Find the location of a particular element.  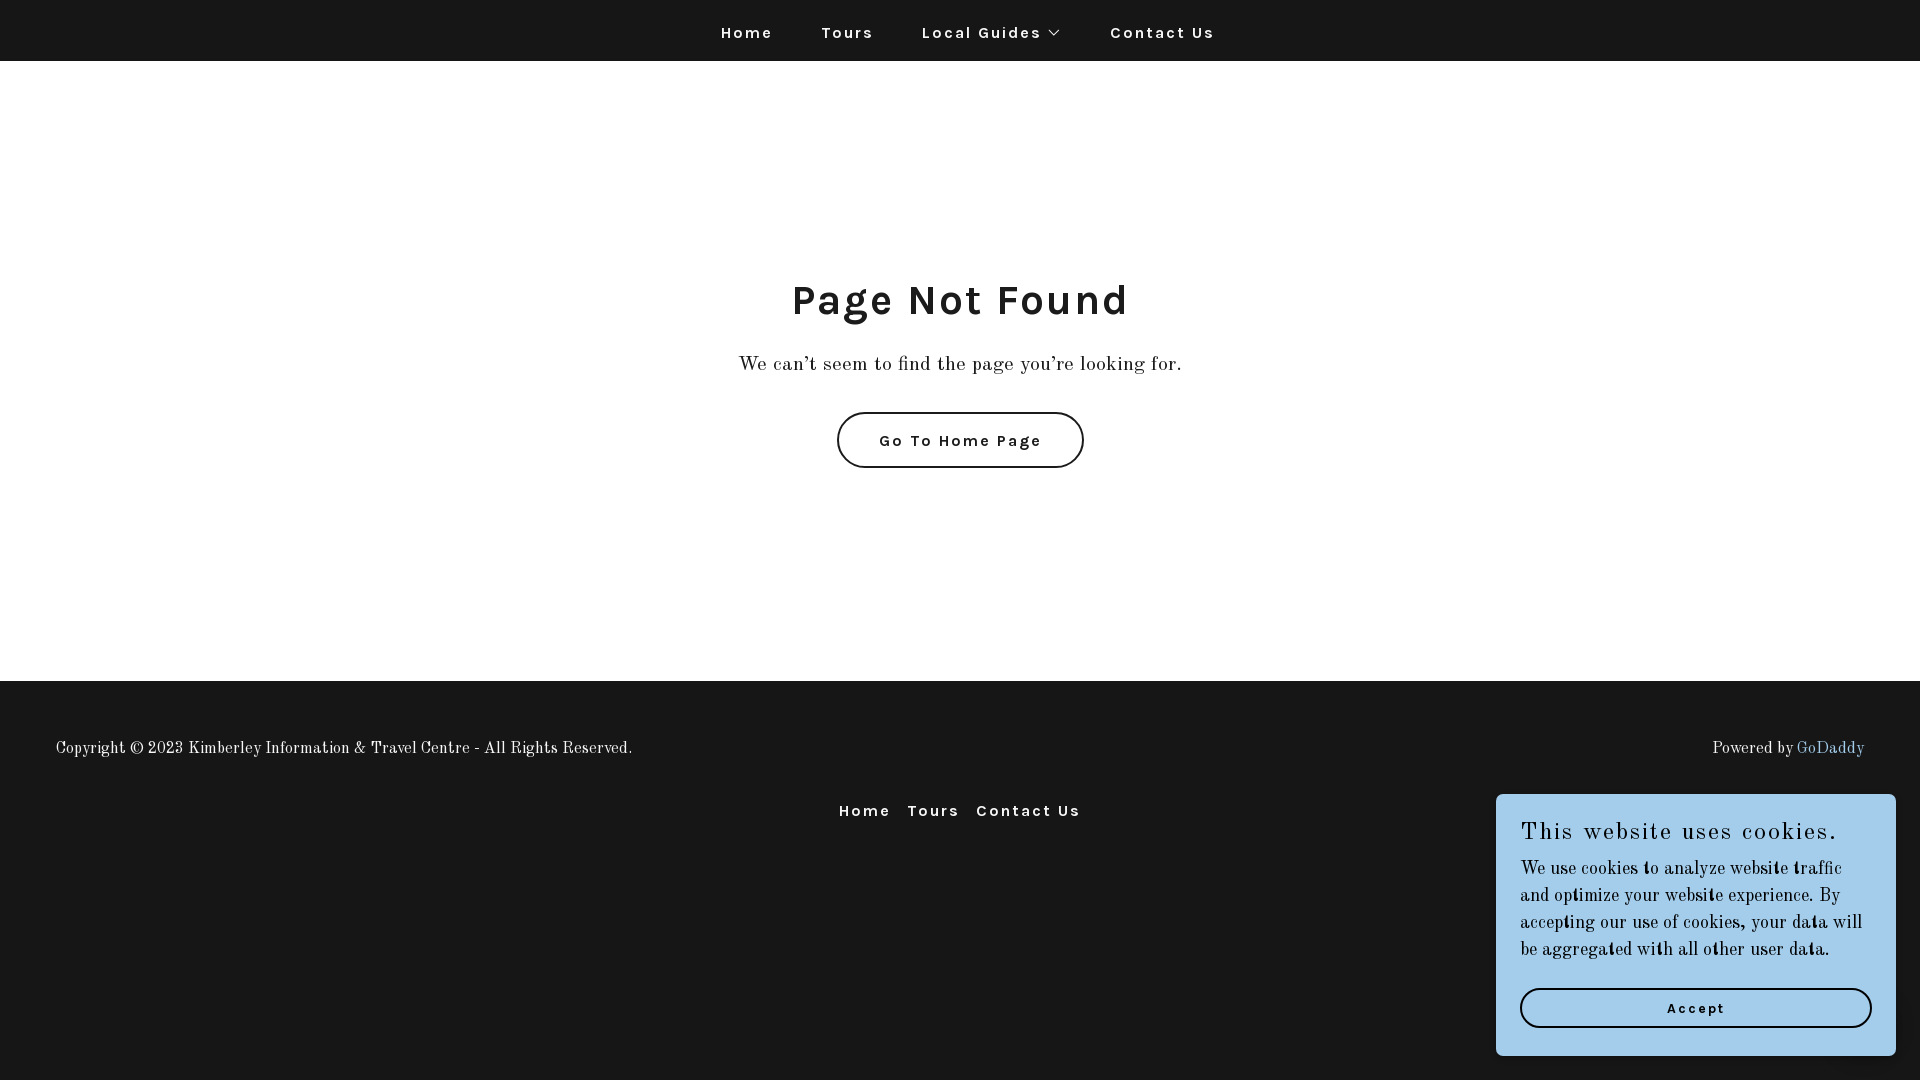

Home is located at coordinates (739, 33).